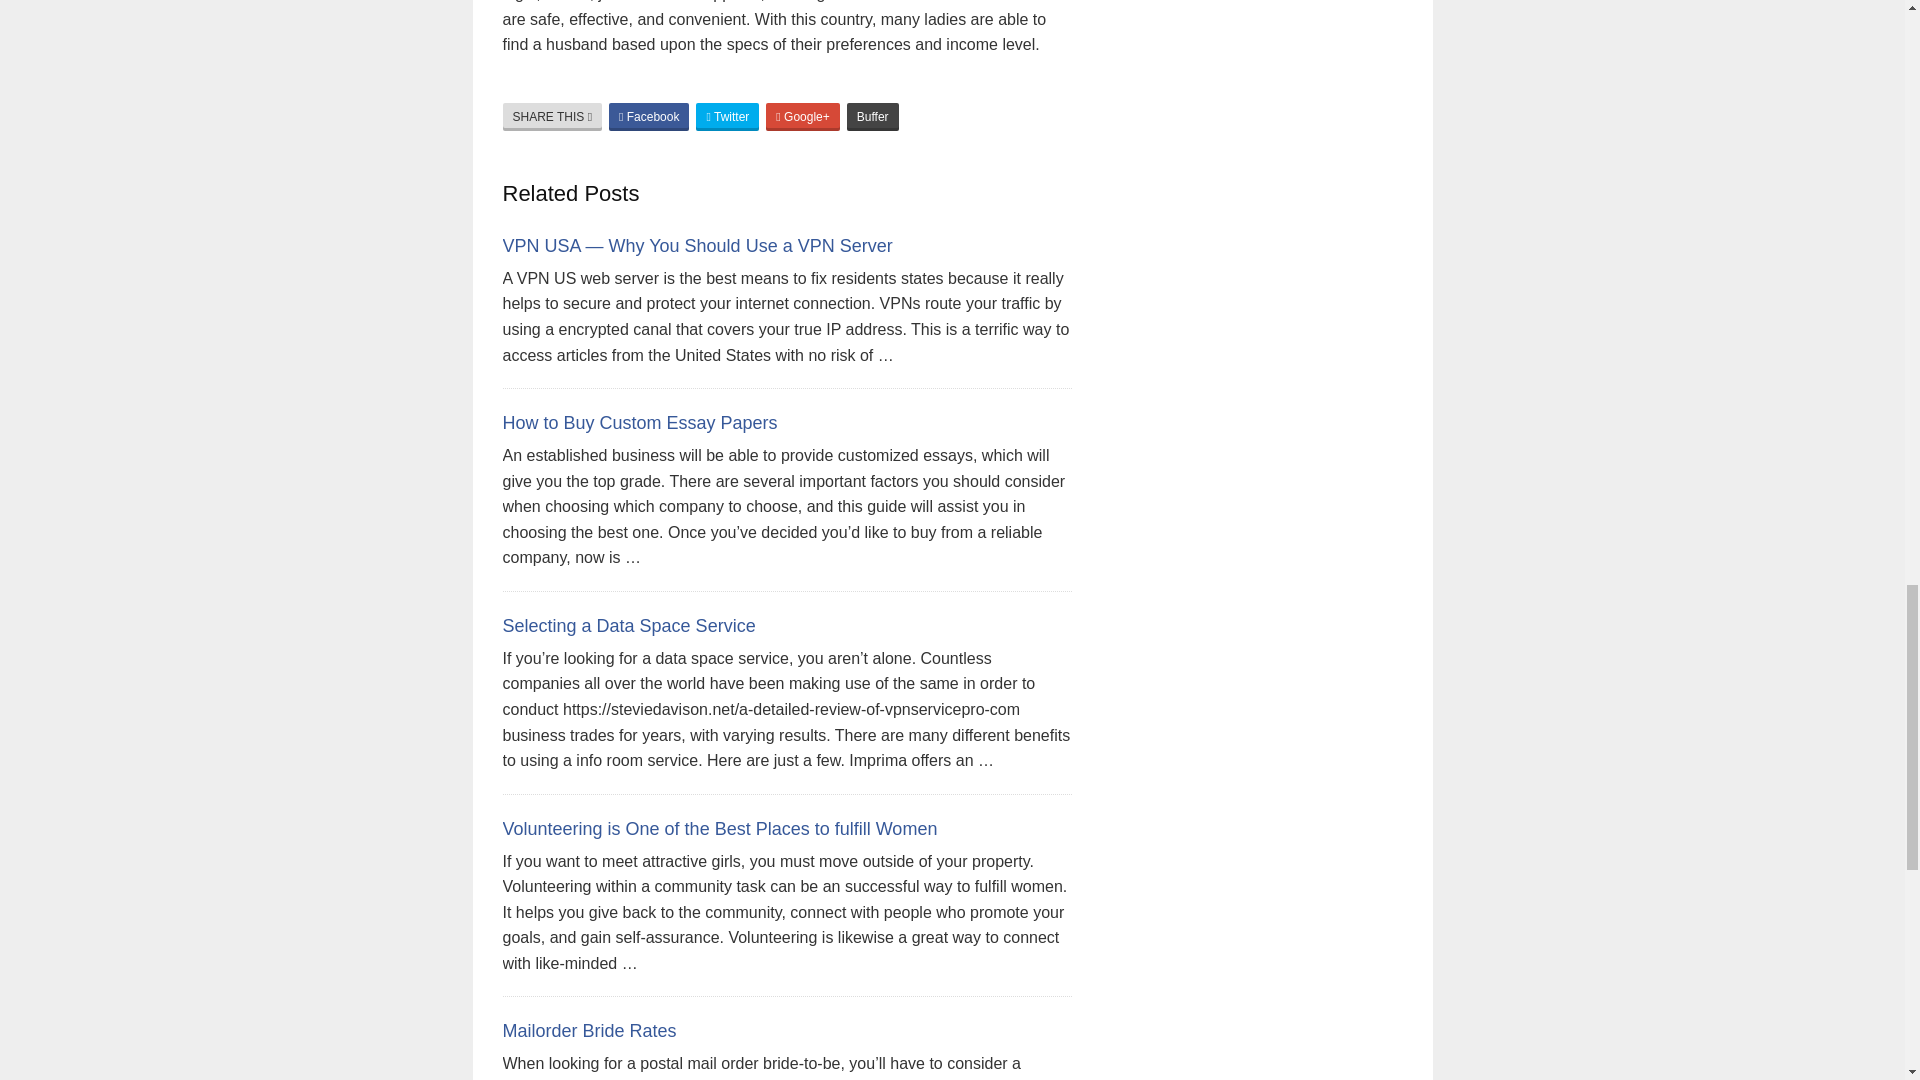 The width and height of the screenshot is (1920, 1080). I want to click on Twitter, so click(726, 116).